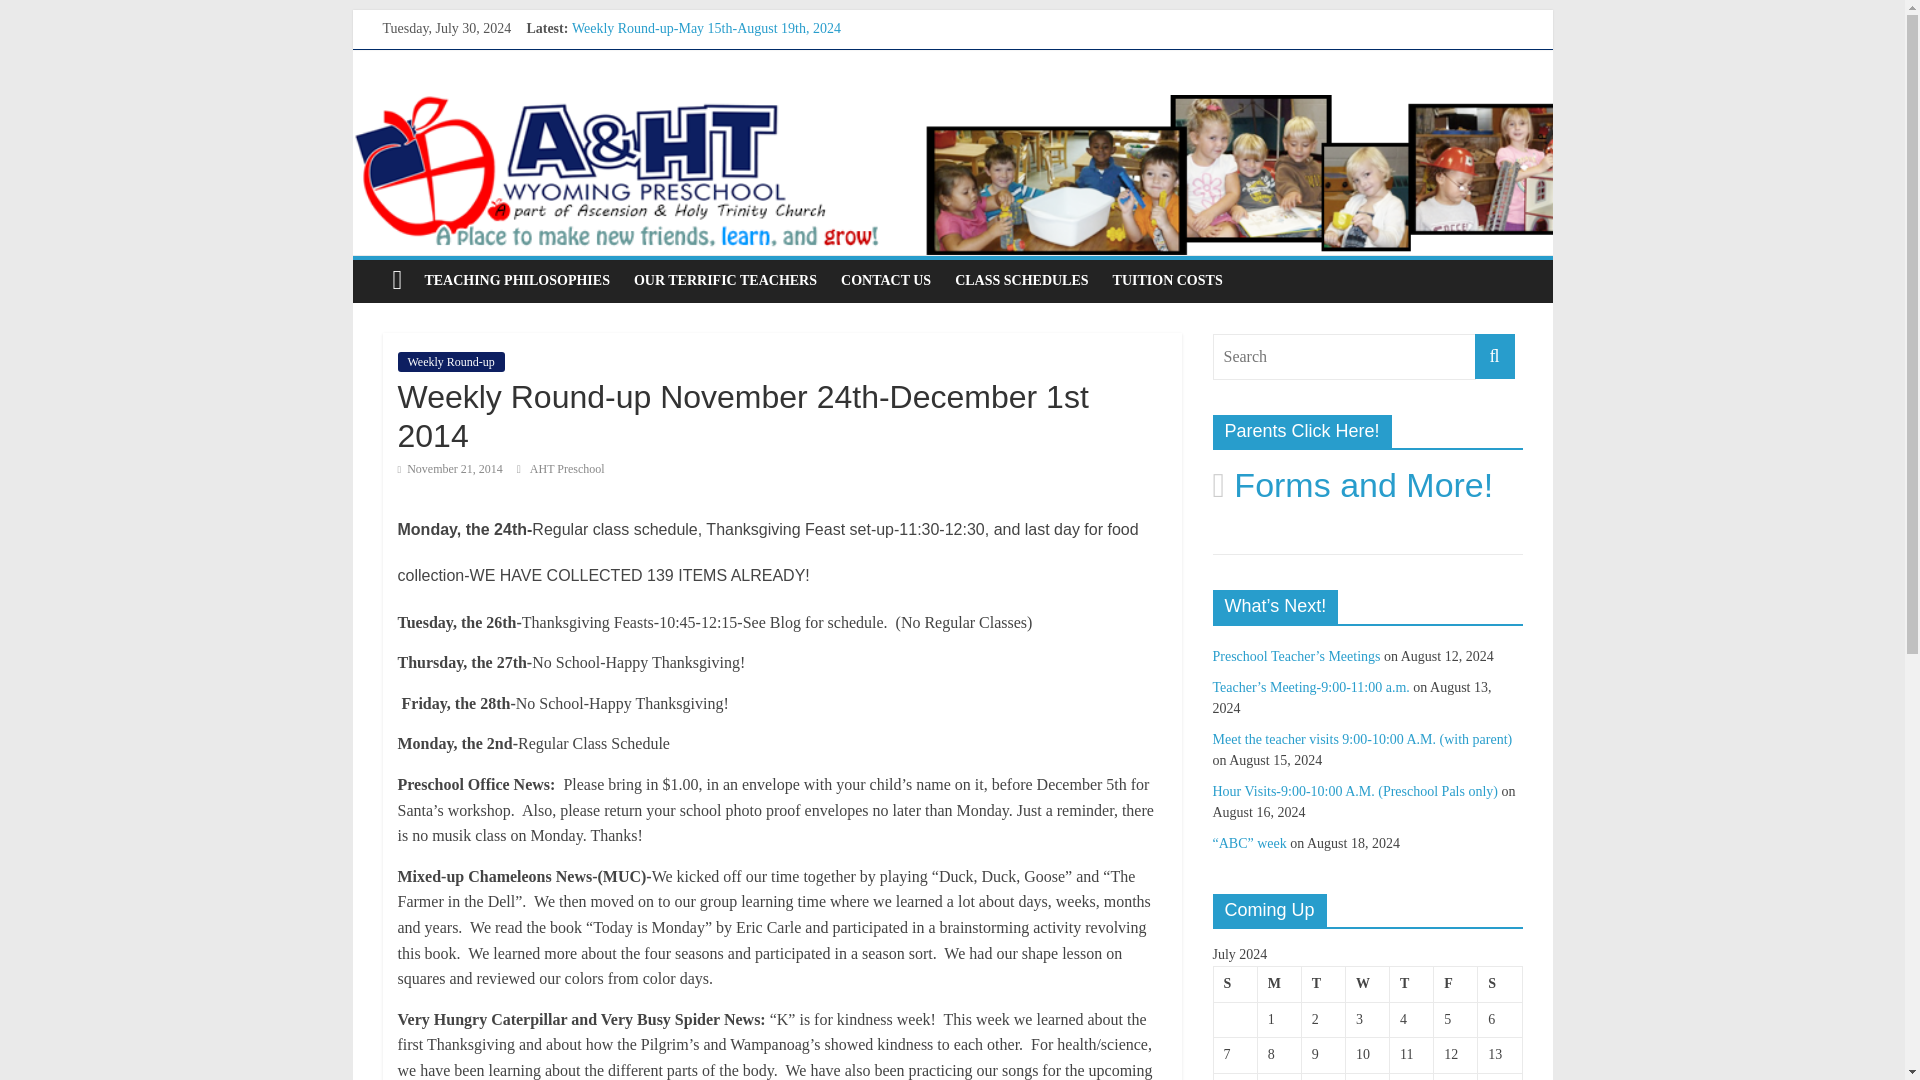 The height and width of the screenshot is (1080, 1920). Describe the element at coordinates (517, 281) in the screenshot. I see `TEACHING PHILOSOPHIES` at that location.